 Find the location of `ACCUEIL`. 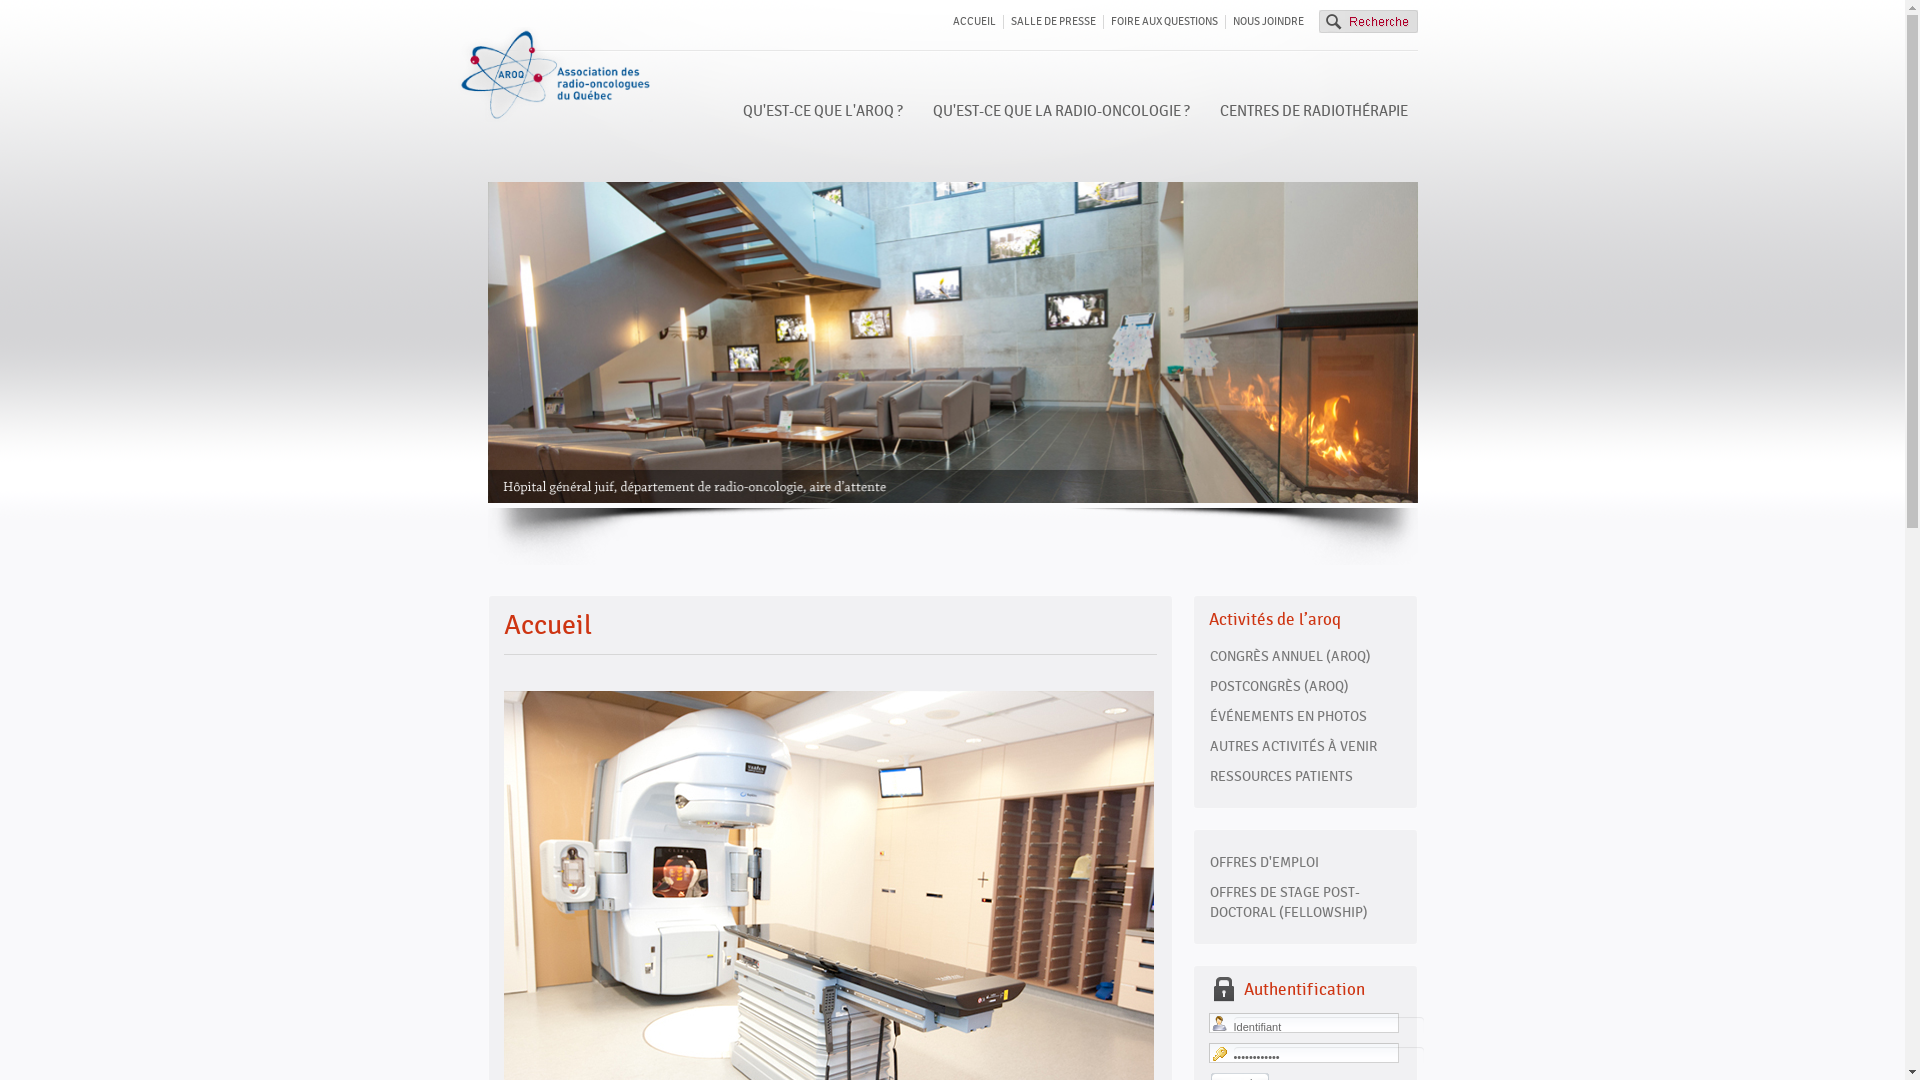

ACCUEIL is located at coordinates (973, 22).